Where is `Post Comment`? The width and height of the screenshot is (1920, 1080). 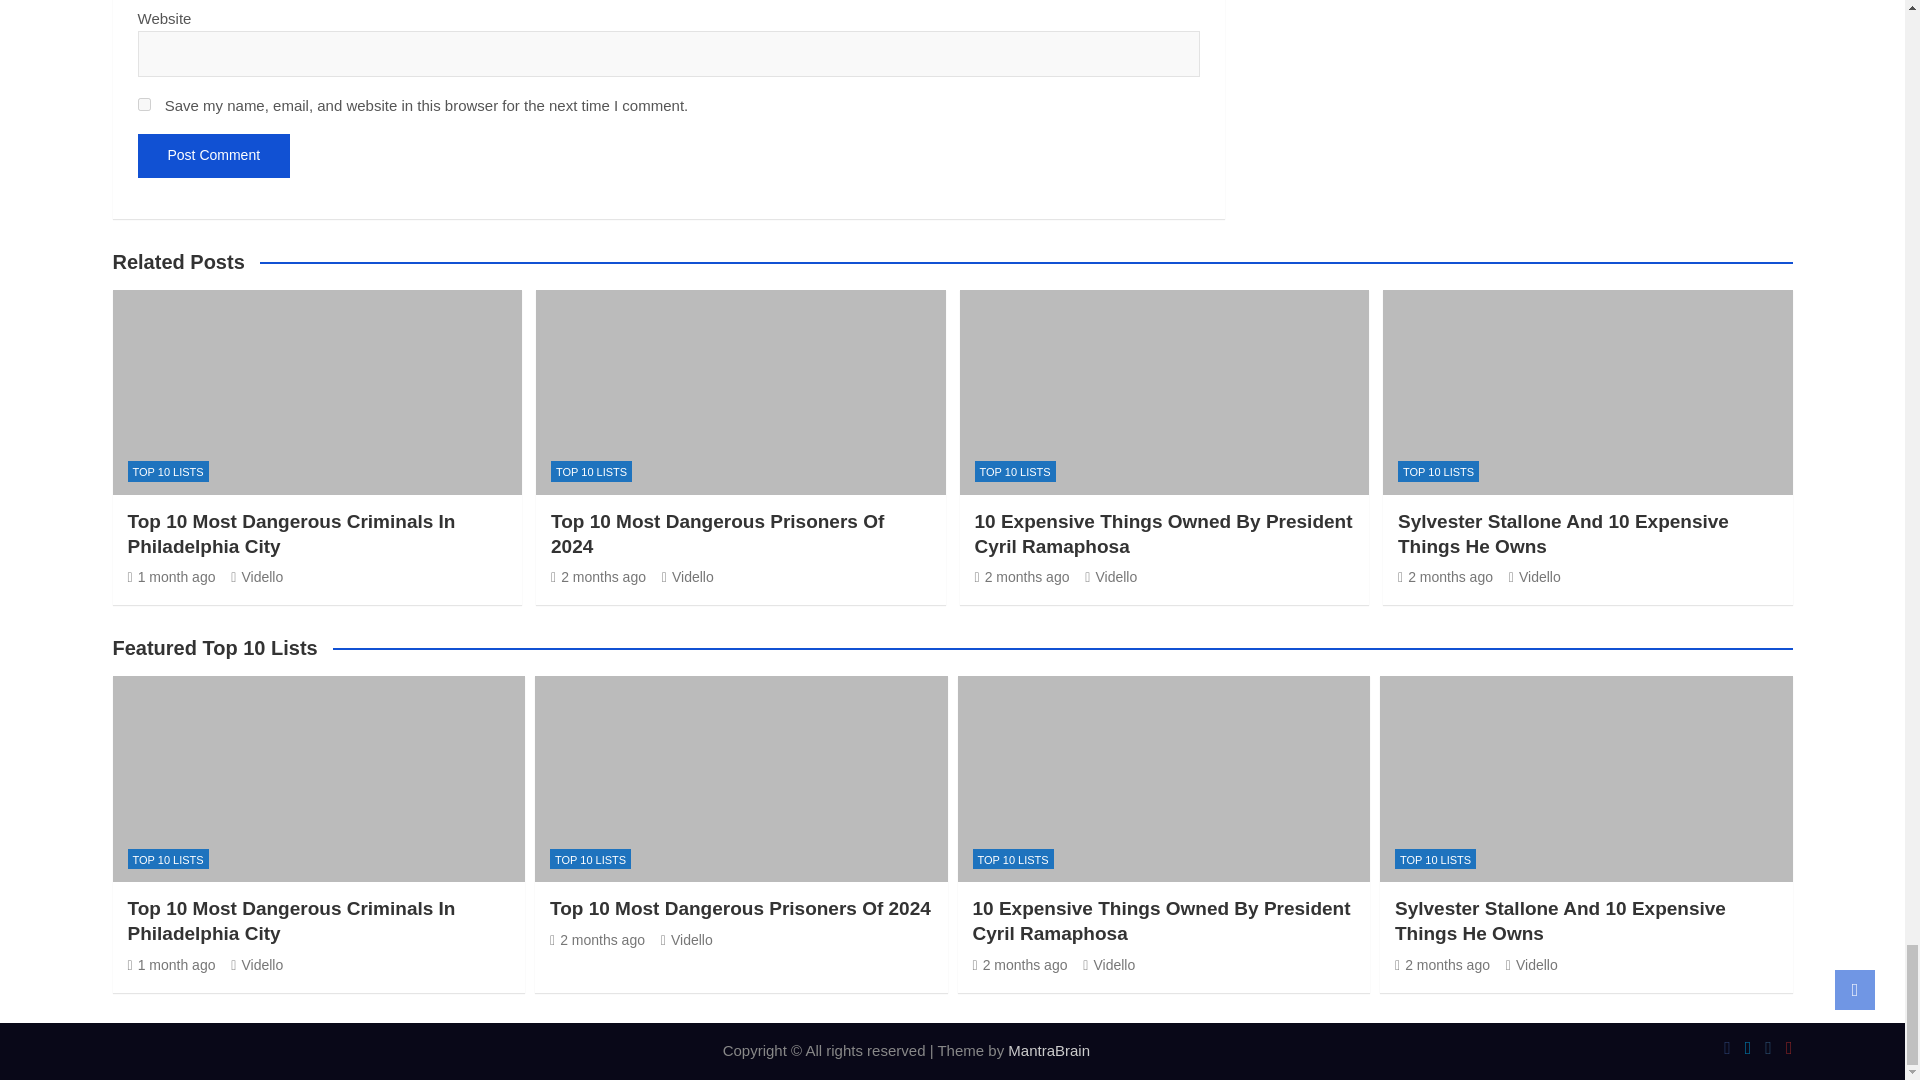 Post Comment is located at coordinates (214, 156).